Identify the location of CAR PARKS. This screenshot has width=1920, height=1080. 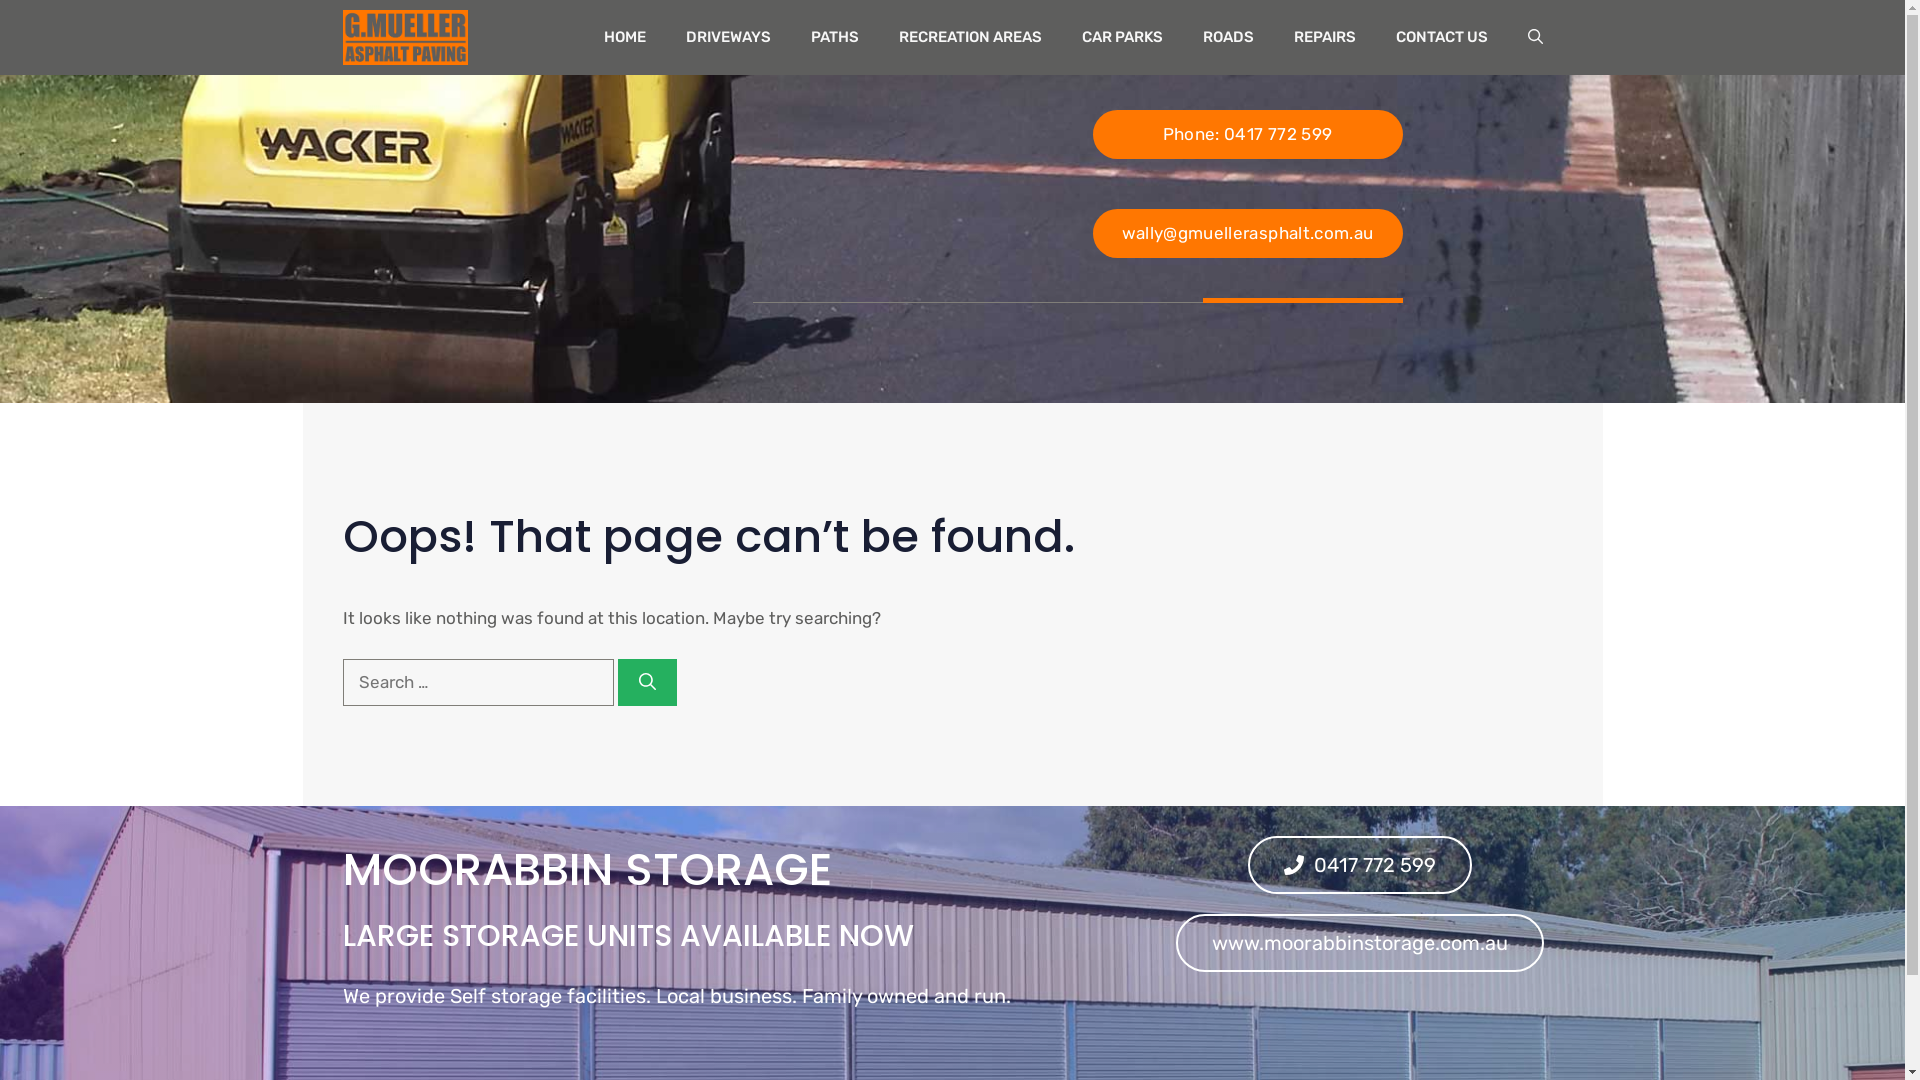
(1122, 38).